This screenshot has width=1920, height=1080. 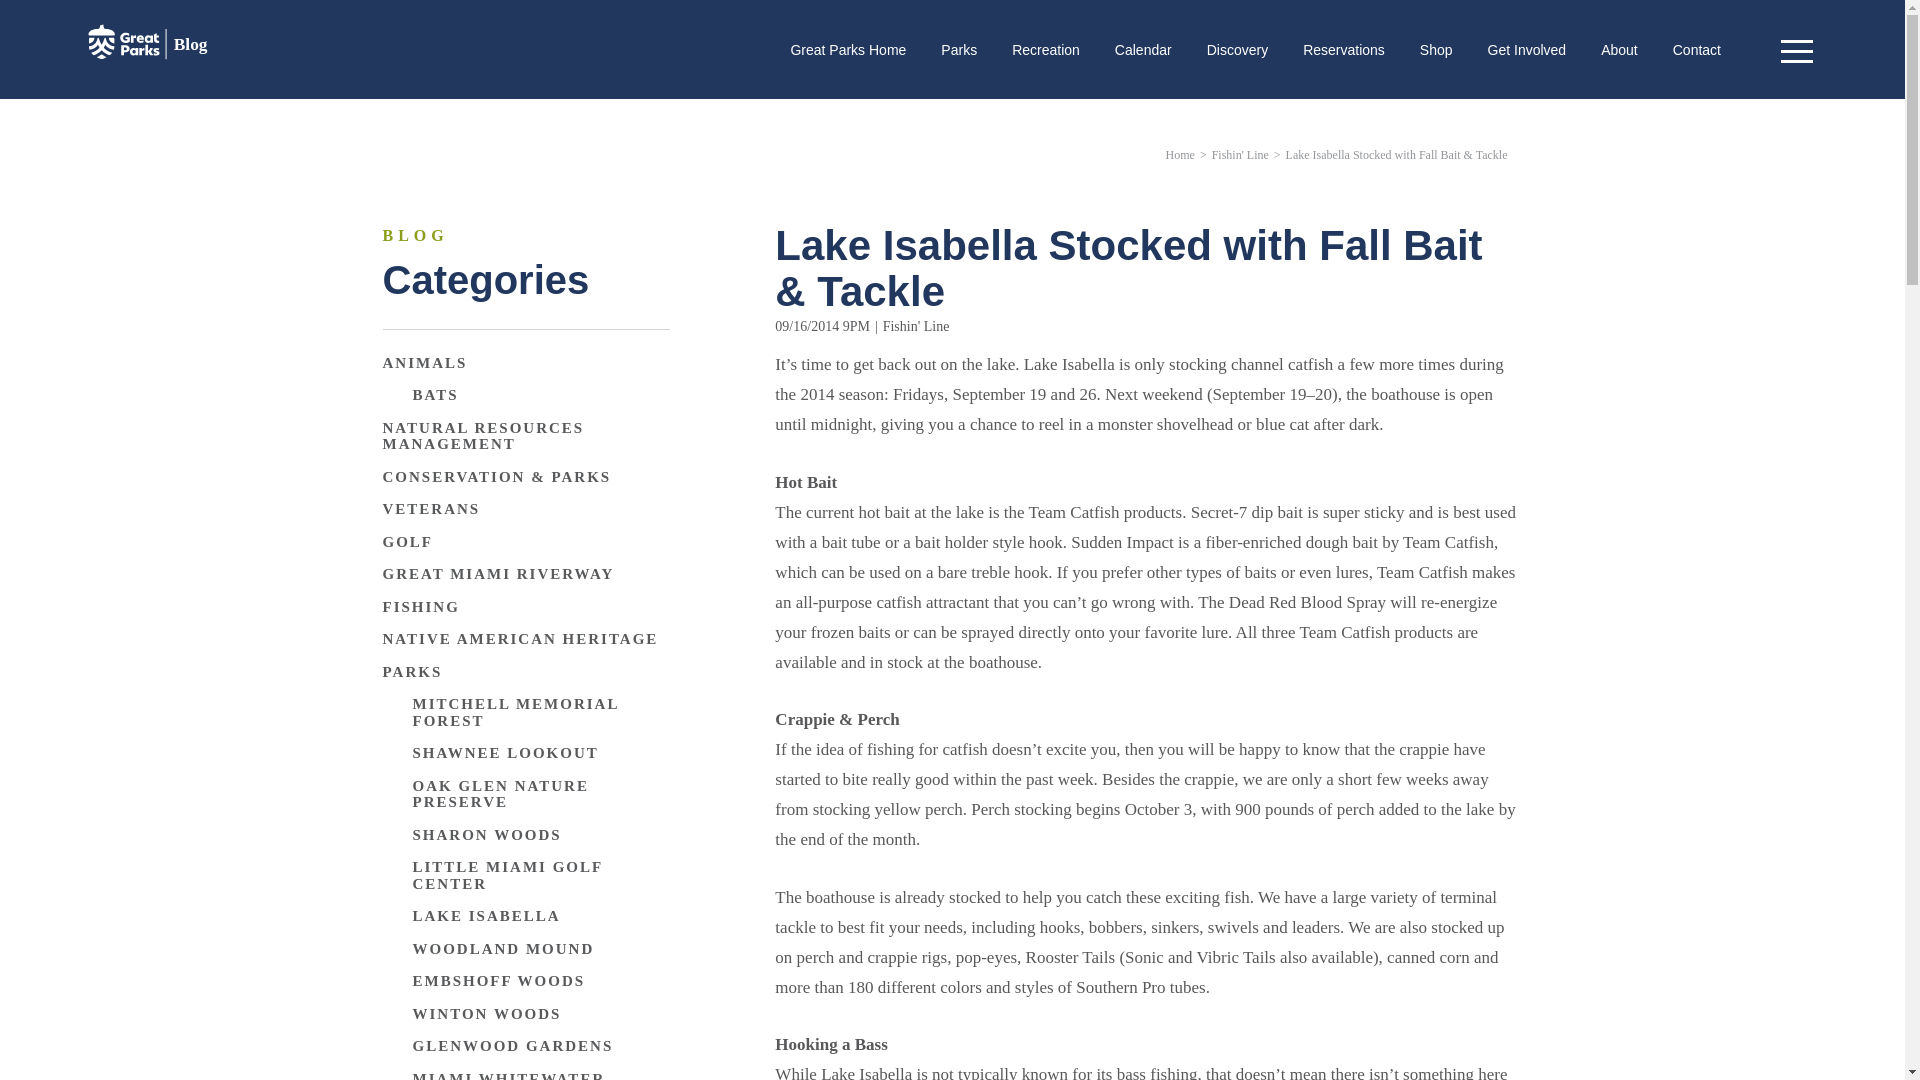 What do you see at coordinates (1180, 154) in the screenshot?
I see `Go to .` at bounding box center [1180, 154].